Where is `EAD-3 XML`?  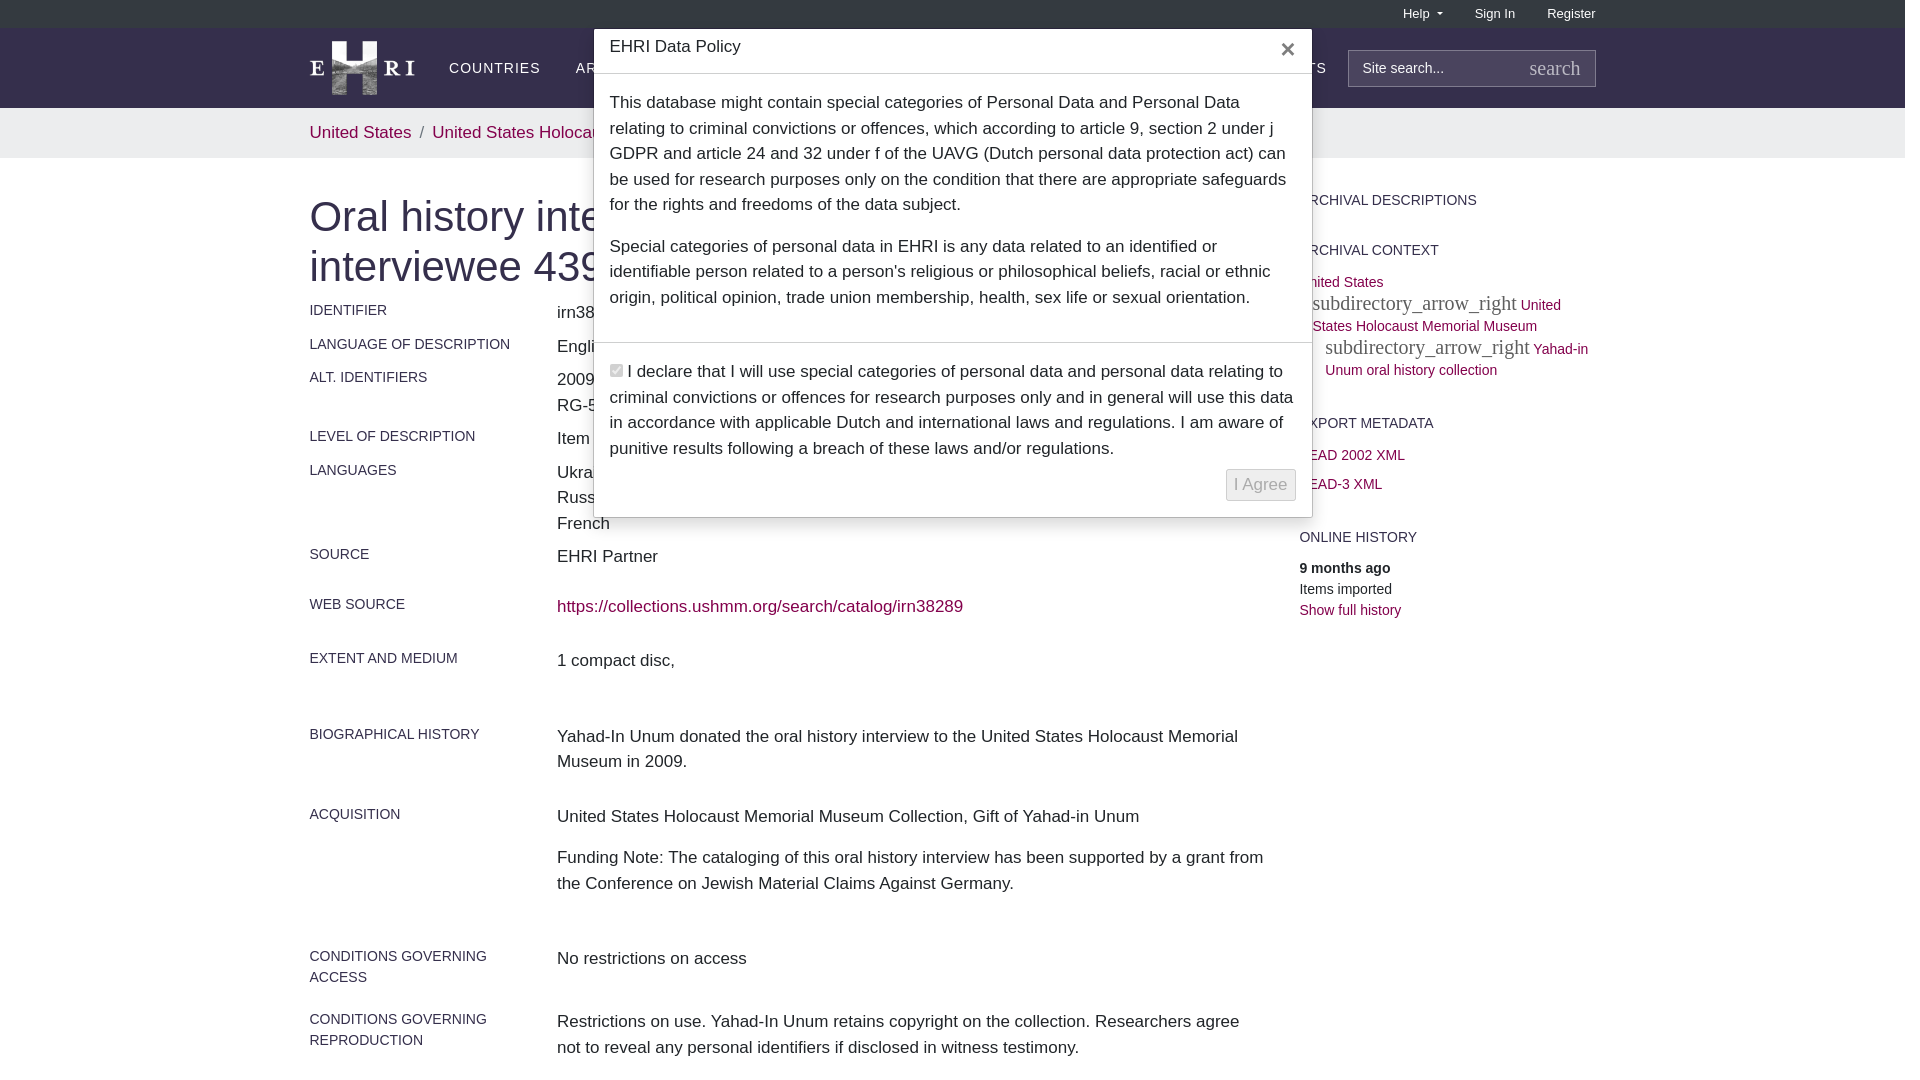 EAD-3 XML is located at coordinates (1340, 484).